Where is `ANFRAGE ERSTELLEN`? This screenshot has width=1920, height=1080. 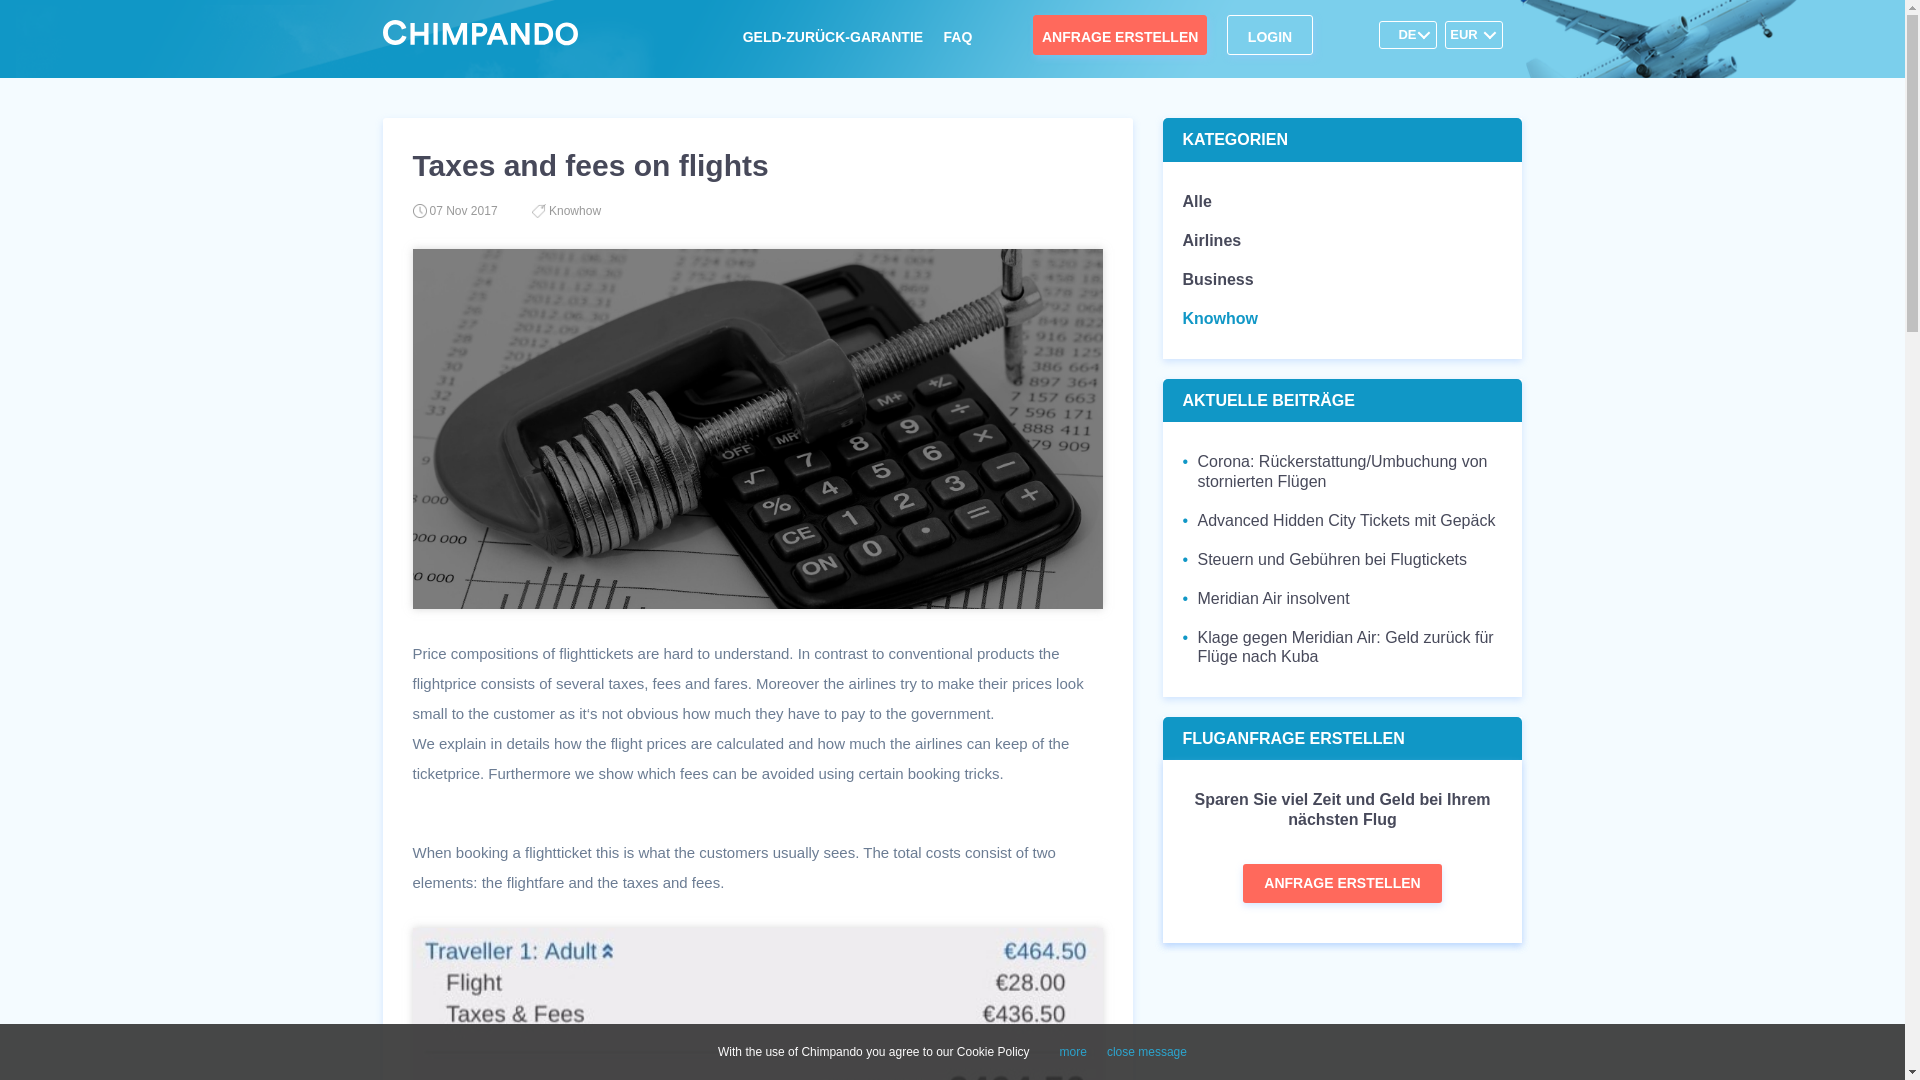 ANFRAGE ERSTELLEN is located at coordinates (1342, 883).